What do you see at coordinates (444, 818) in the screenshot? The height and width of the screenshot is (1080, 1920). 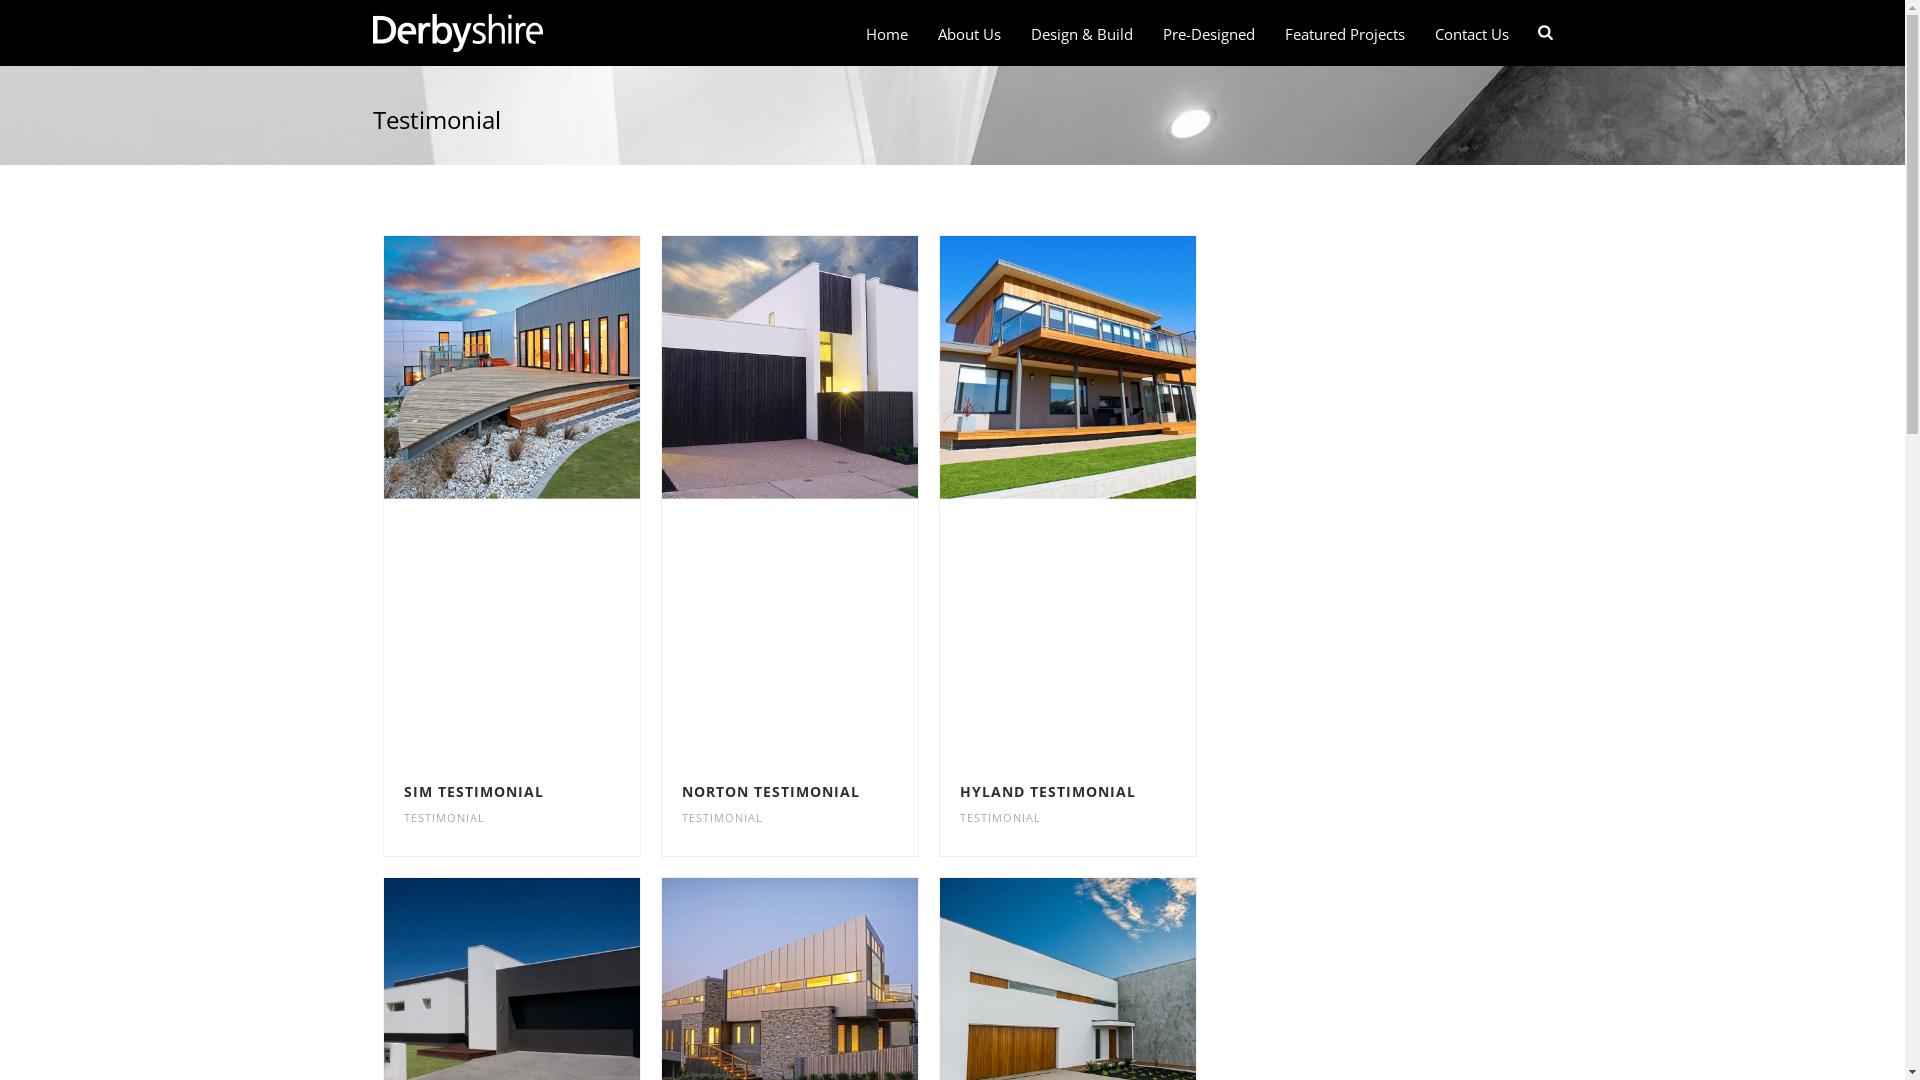 I see `TESTIMONIAL` at bounding box center [444, 818].